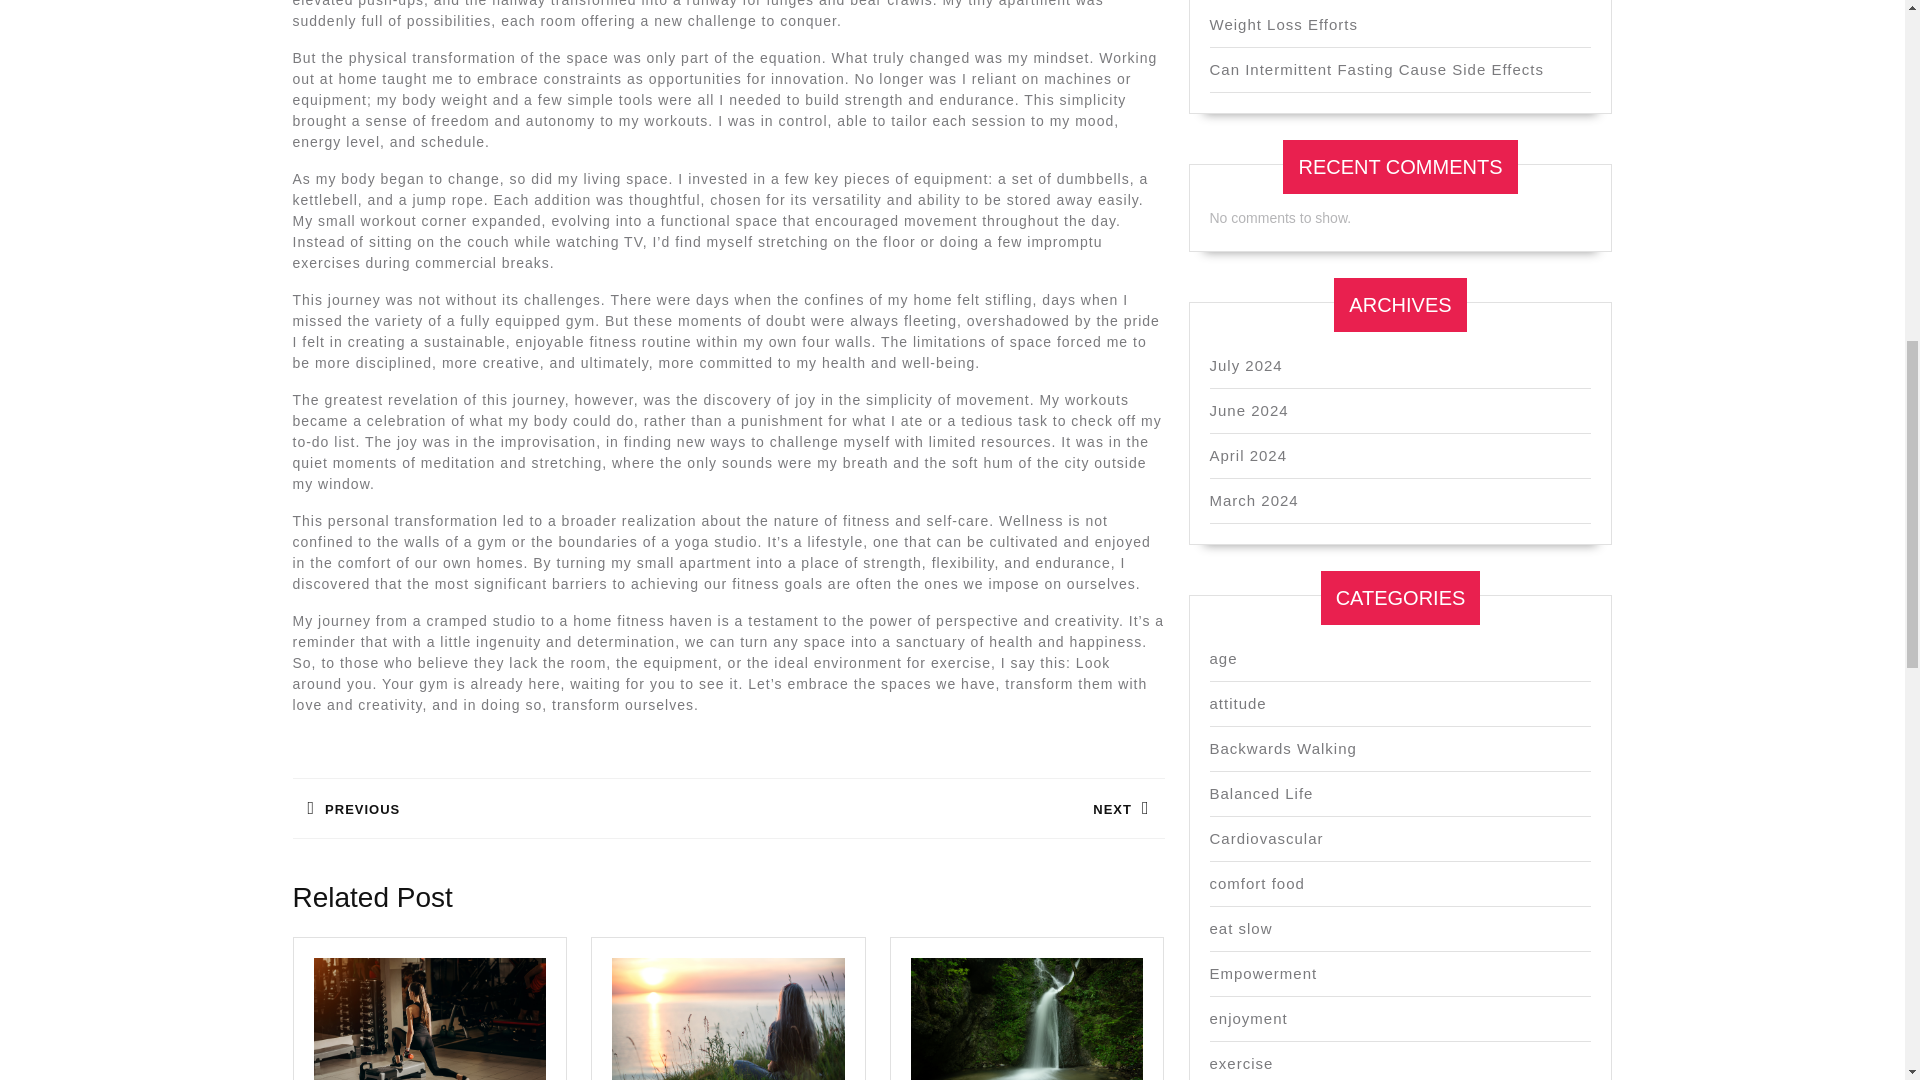 The image size is (1920, 1080). What do you see at coordinates (1263, 973) in the screenshot?
I see `Empowerment` at bounding box center [1263, 973].